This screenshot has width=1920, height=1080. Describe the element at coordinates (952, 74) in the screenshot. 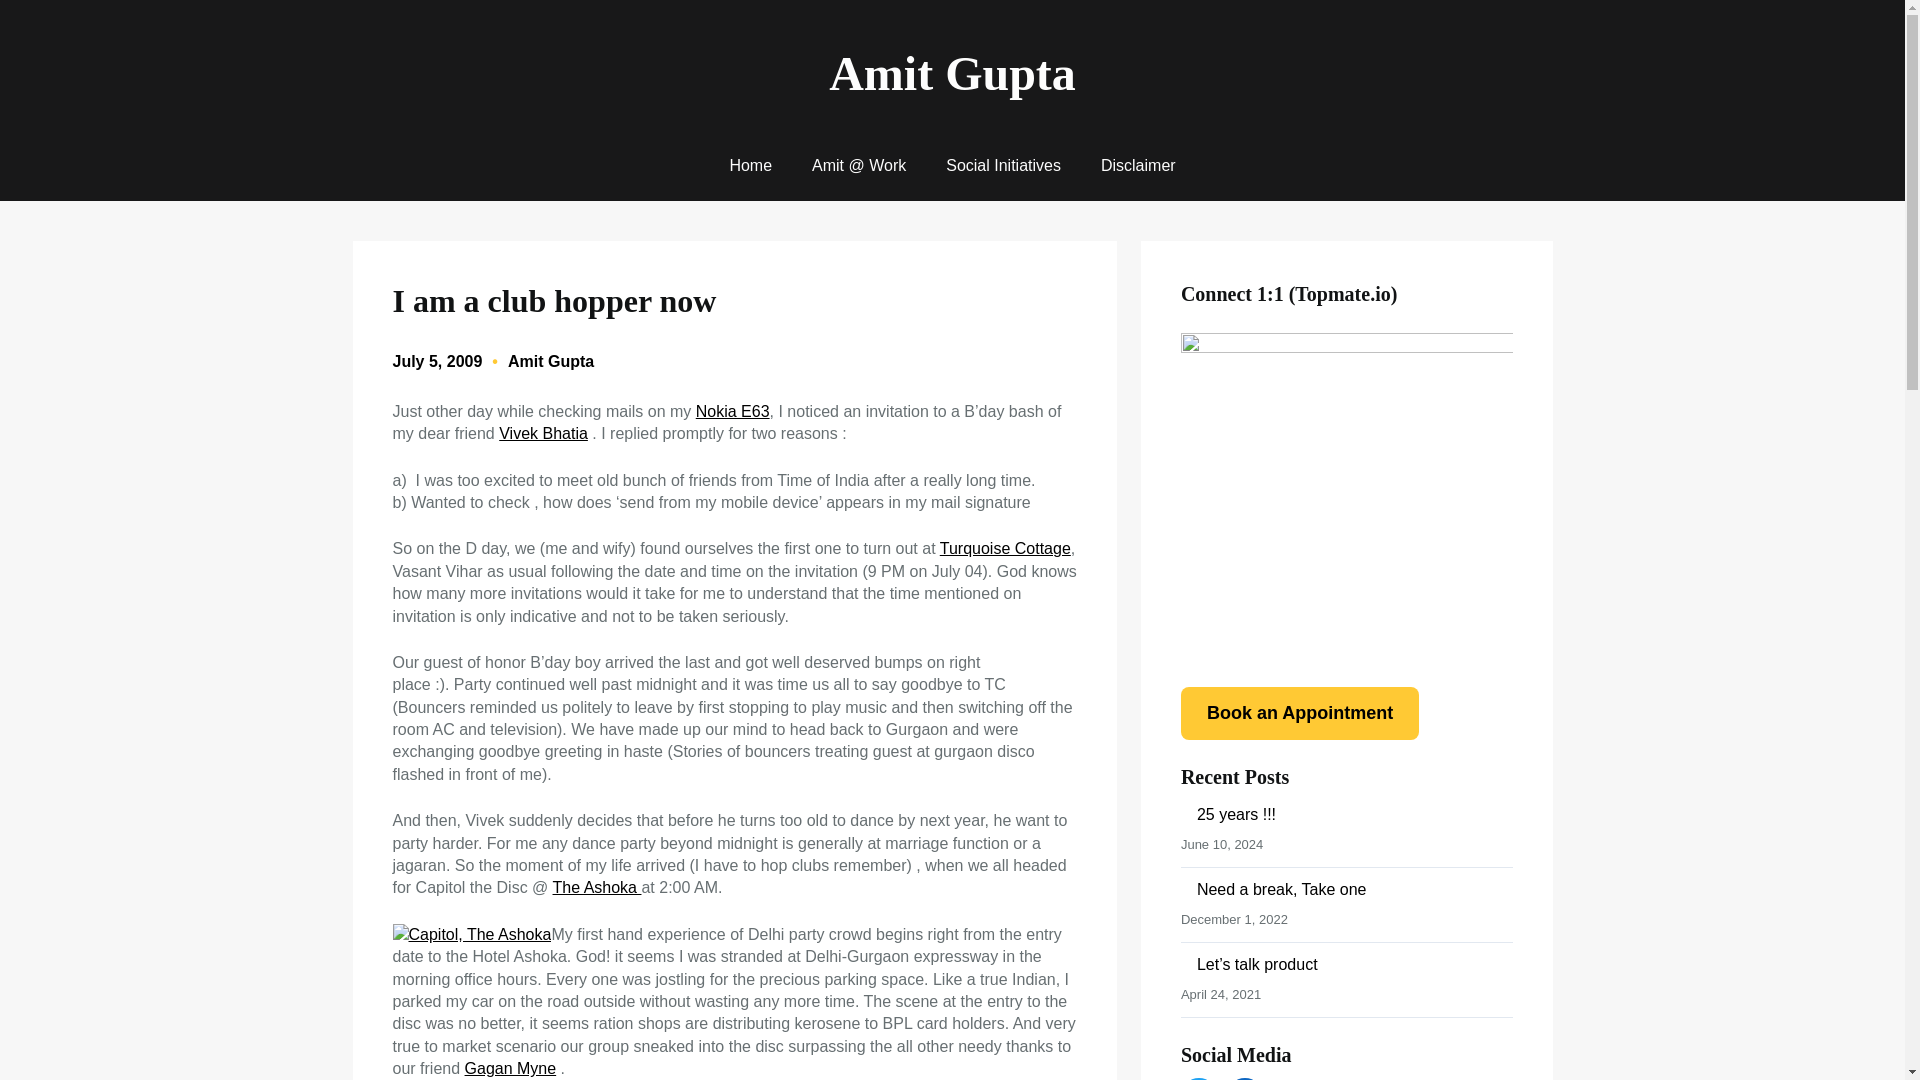

I see `Amit Gupta` at that location.